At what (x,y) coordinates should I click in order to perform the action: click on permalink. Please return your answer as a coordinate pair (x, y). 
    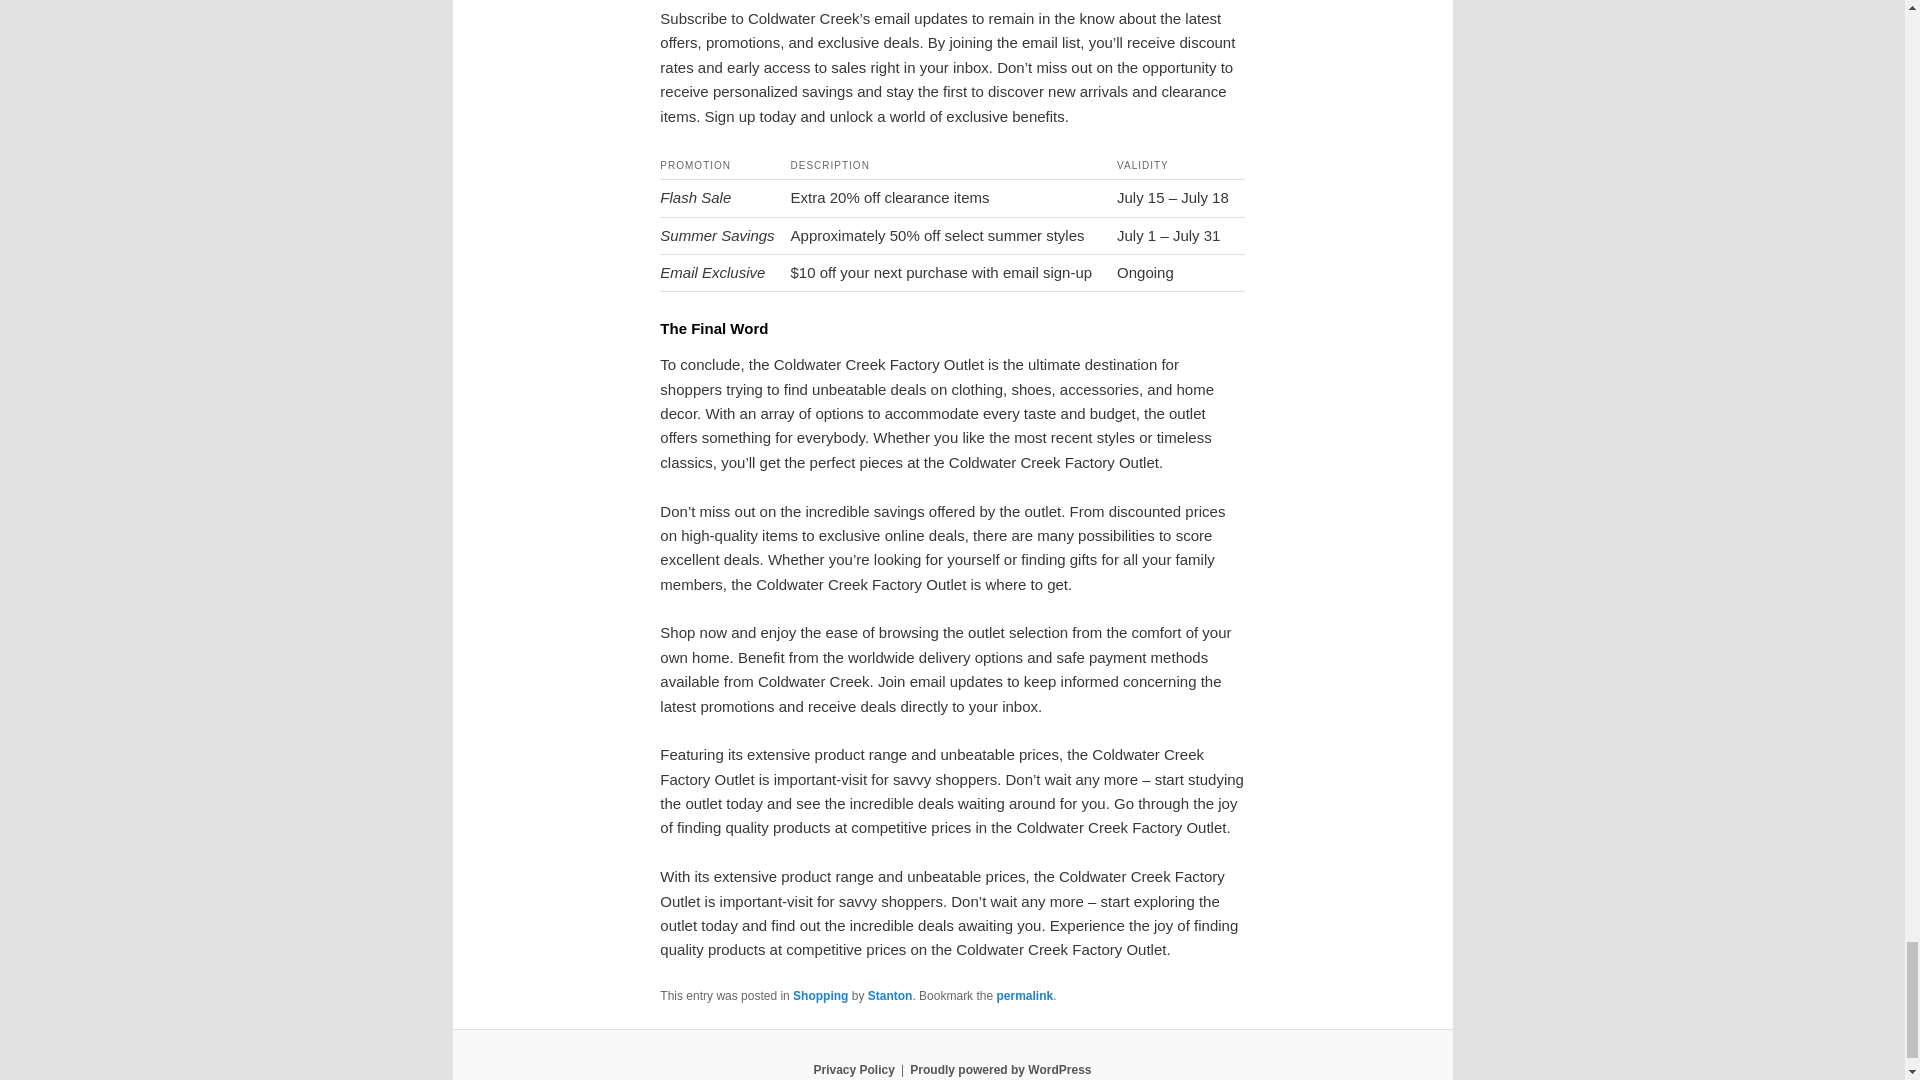
    Looking at the image, I should click on (1024, 996).